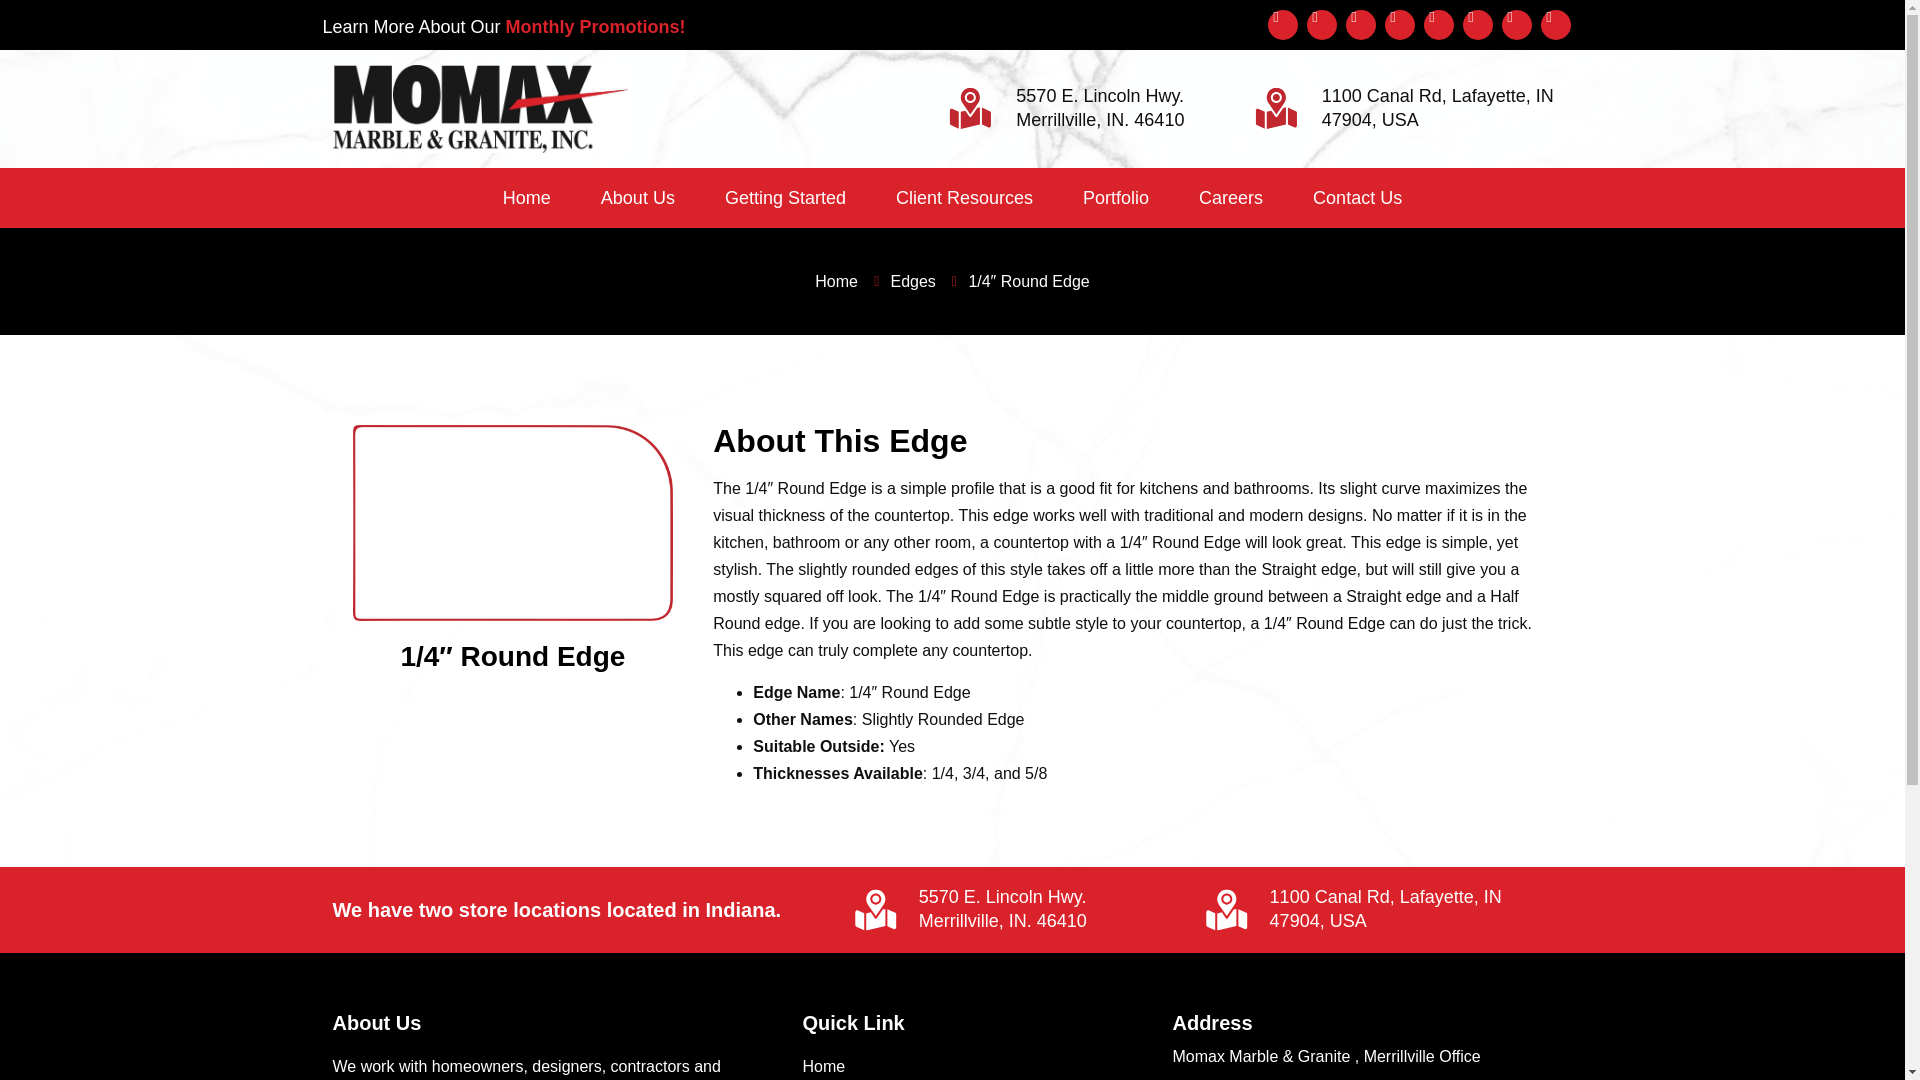  Describe the element at coordinates (592, 26) in the screenshot. I see `Monthly Promotions` at that location.